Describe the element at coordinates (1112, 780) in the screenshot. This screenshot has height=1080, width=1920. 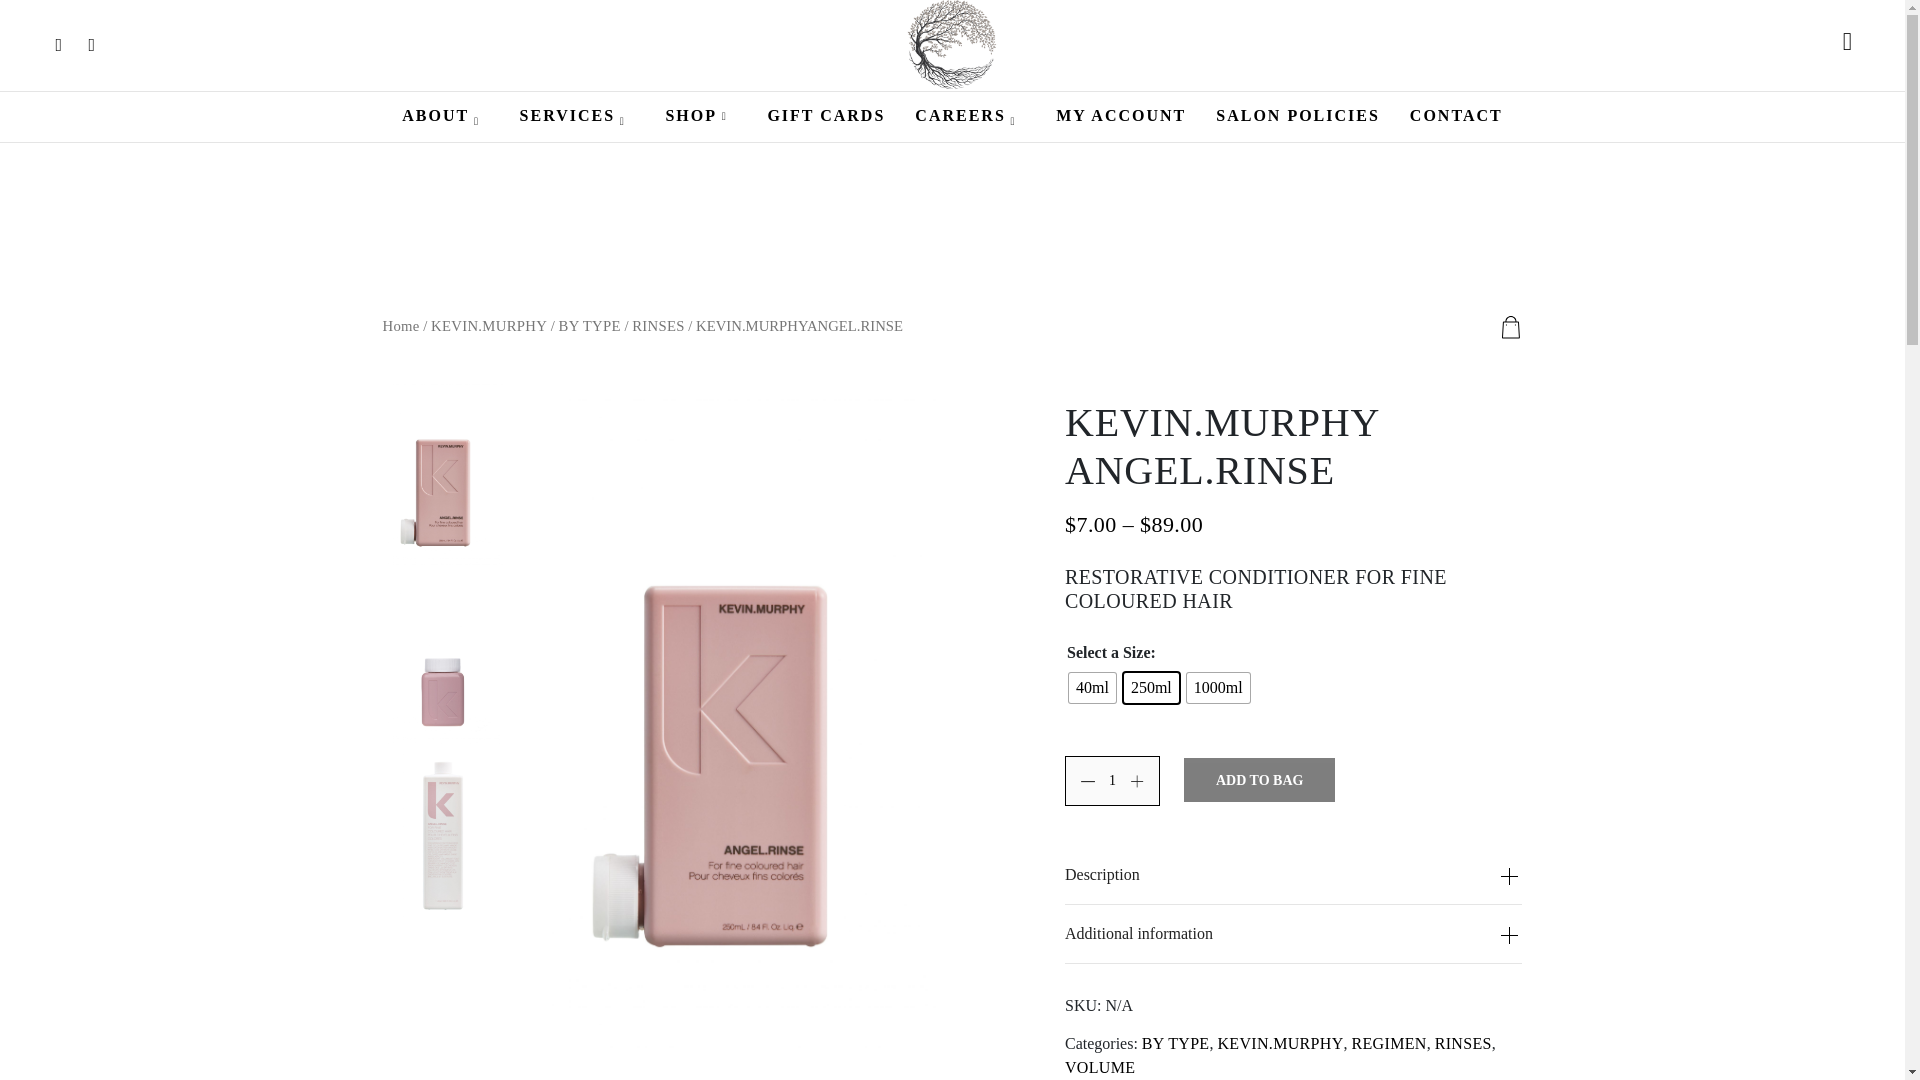
I see `1` at that location.